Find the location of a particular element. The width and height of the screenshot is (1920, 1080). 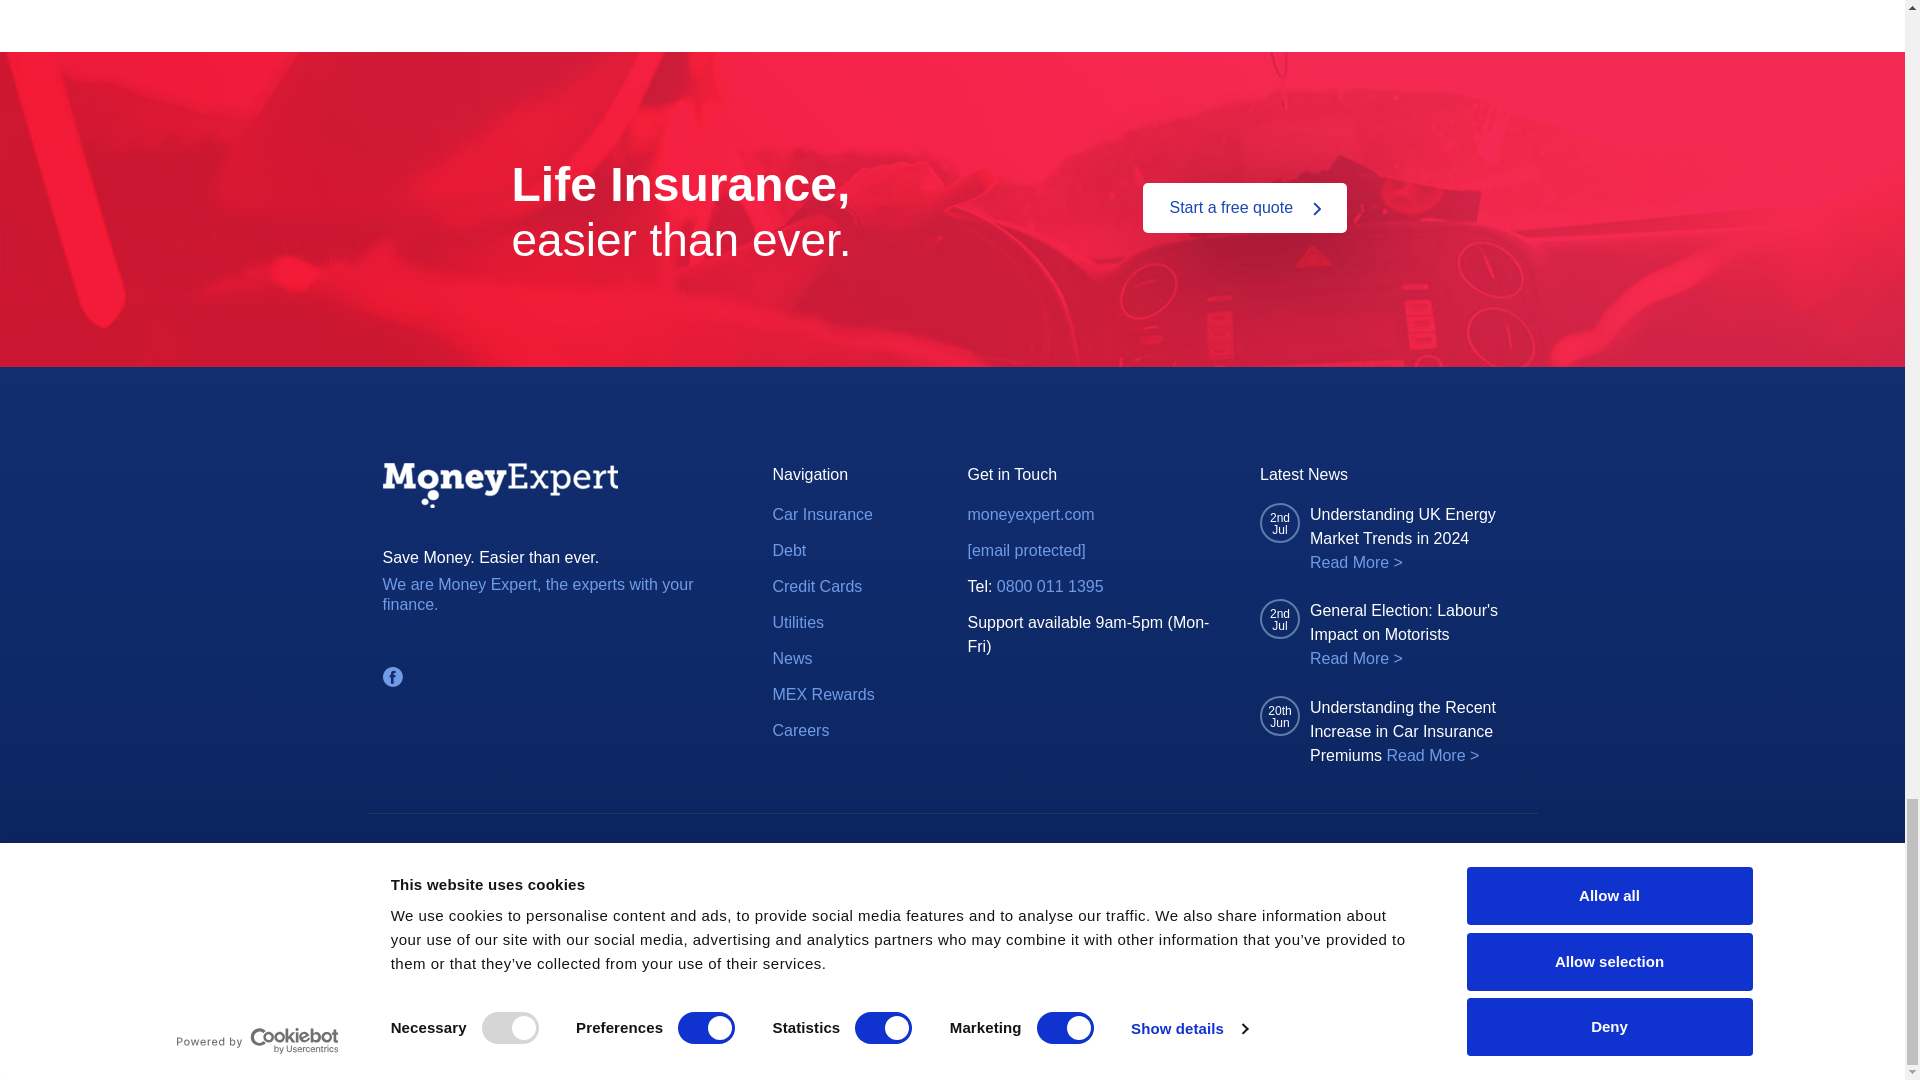

Rewards is located at coordinates (822, 694).